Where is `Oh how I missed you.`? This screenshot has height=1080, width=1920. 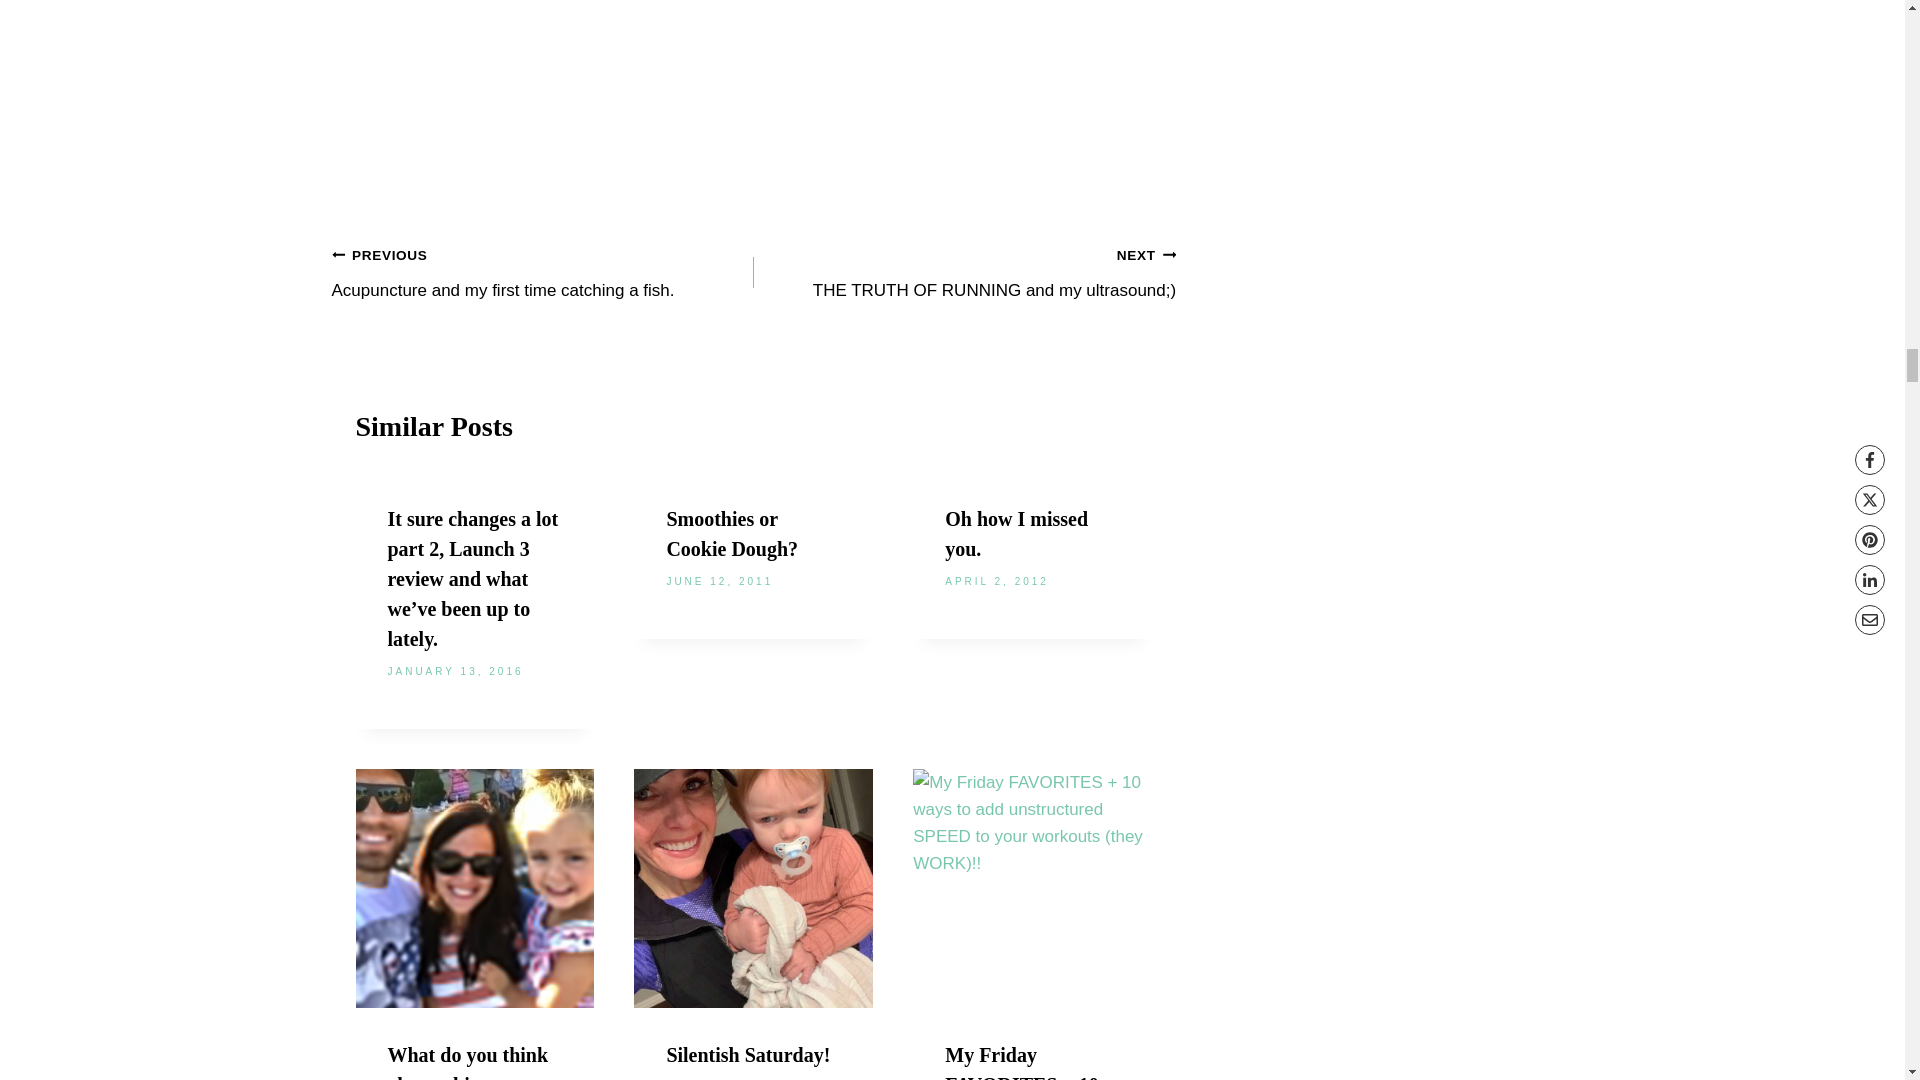
Oh how I missed you. is located at coordinates (543, 272).